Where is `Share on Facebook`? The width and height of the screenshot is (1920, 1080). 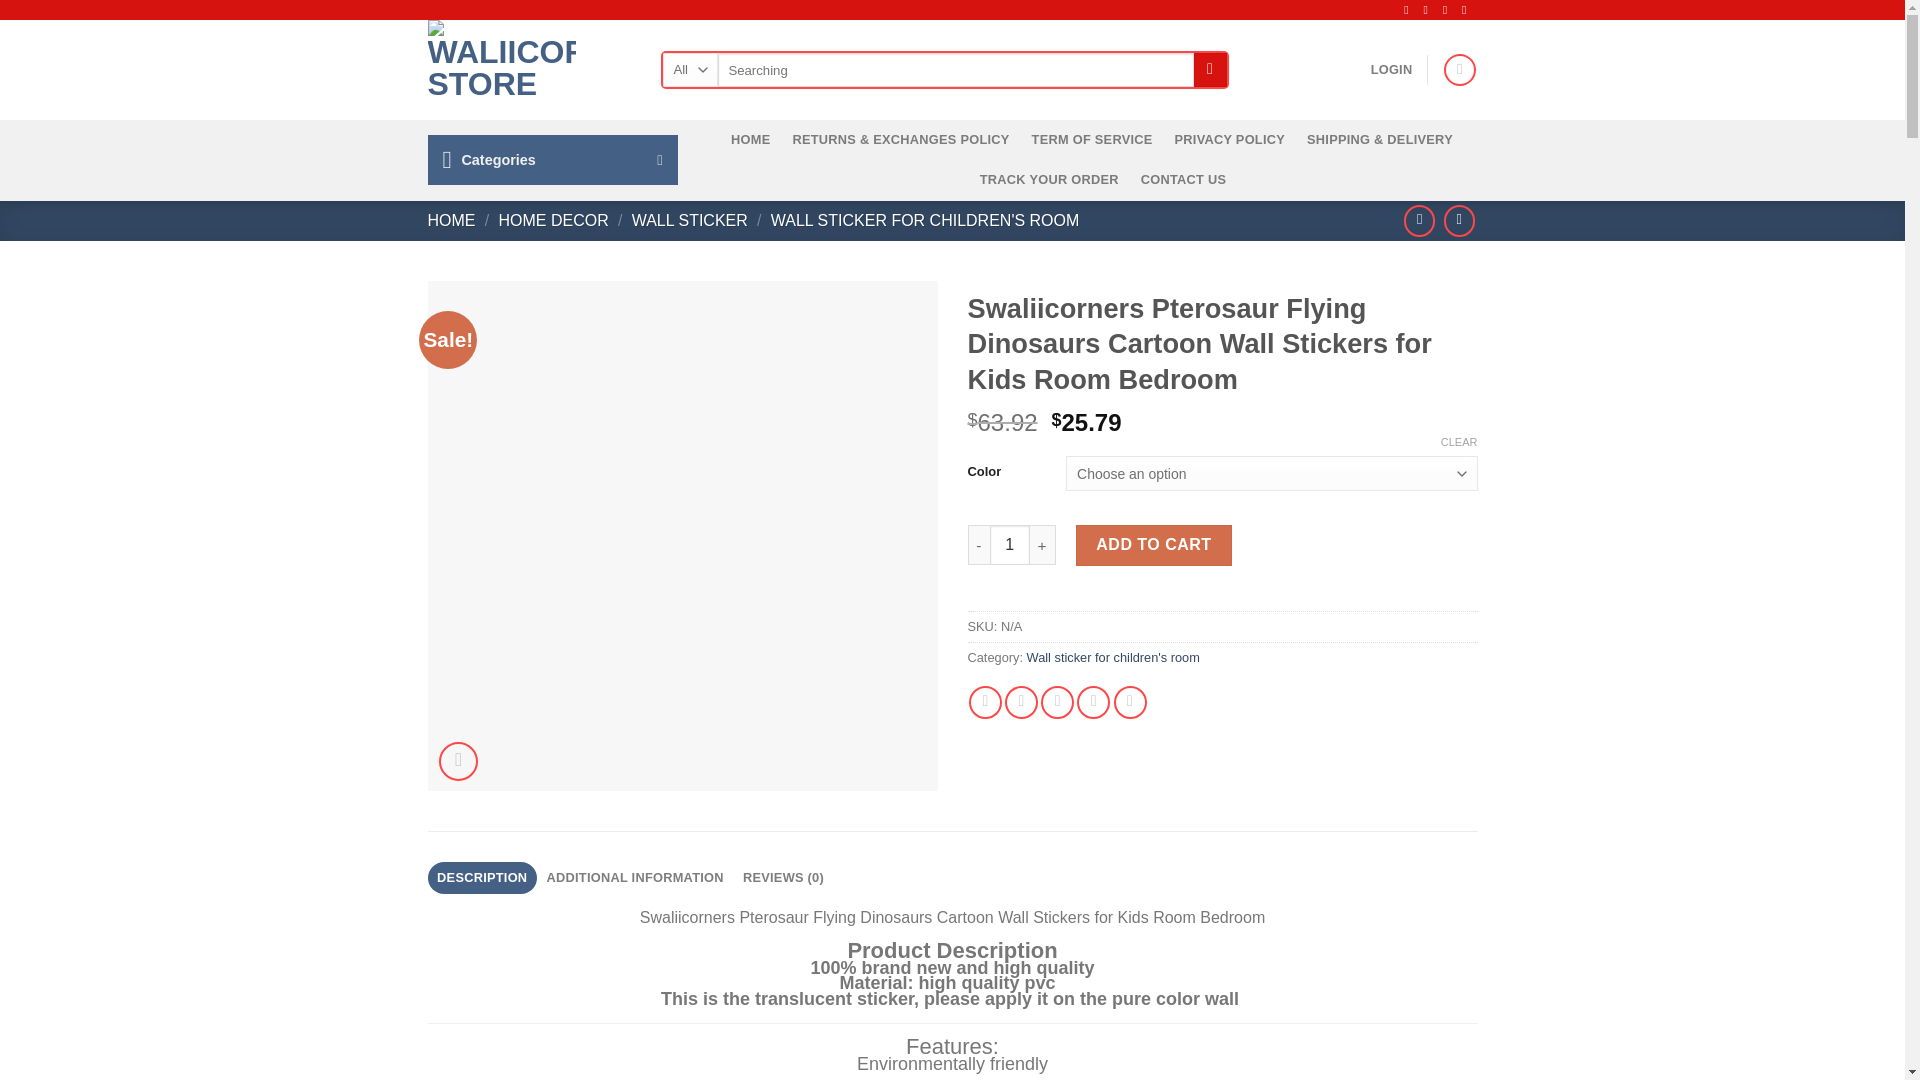
Share on Facebook is located at coordinates (986, 702).